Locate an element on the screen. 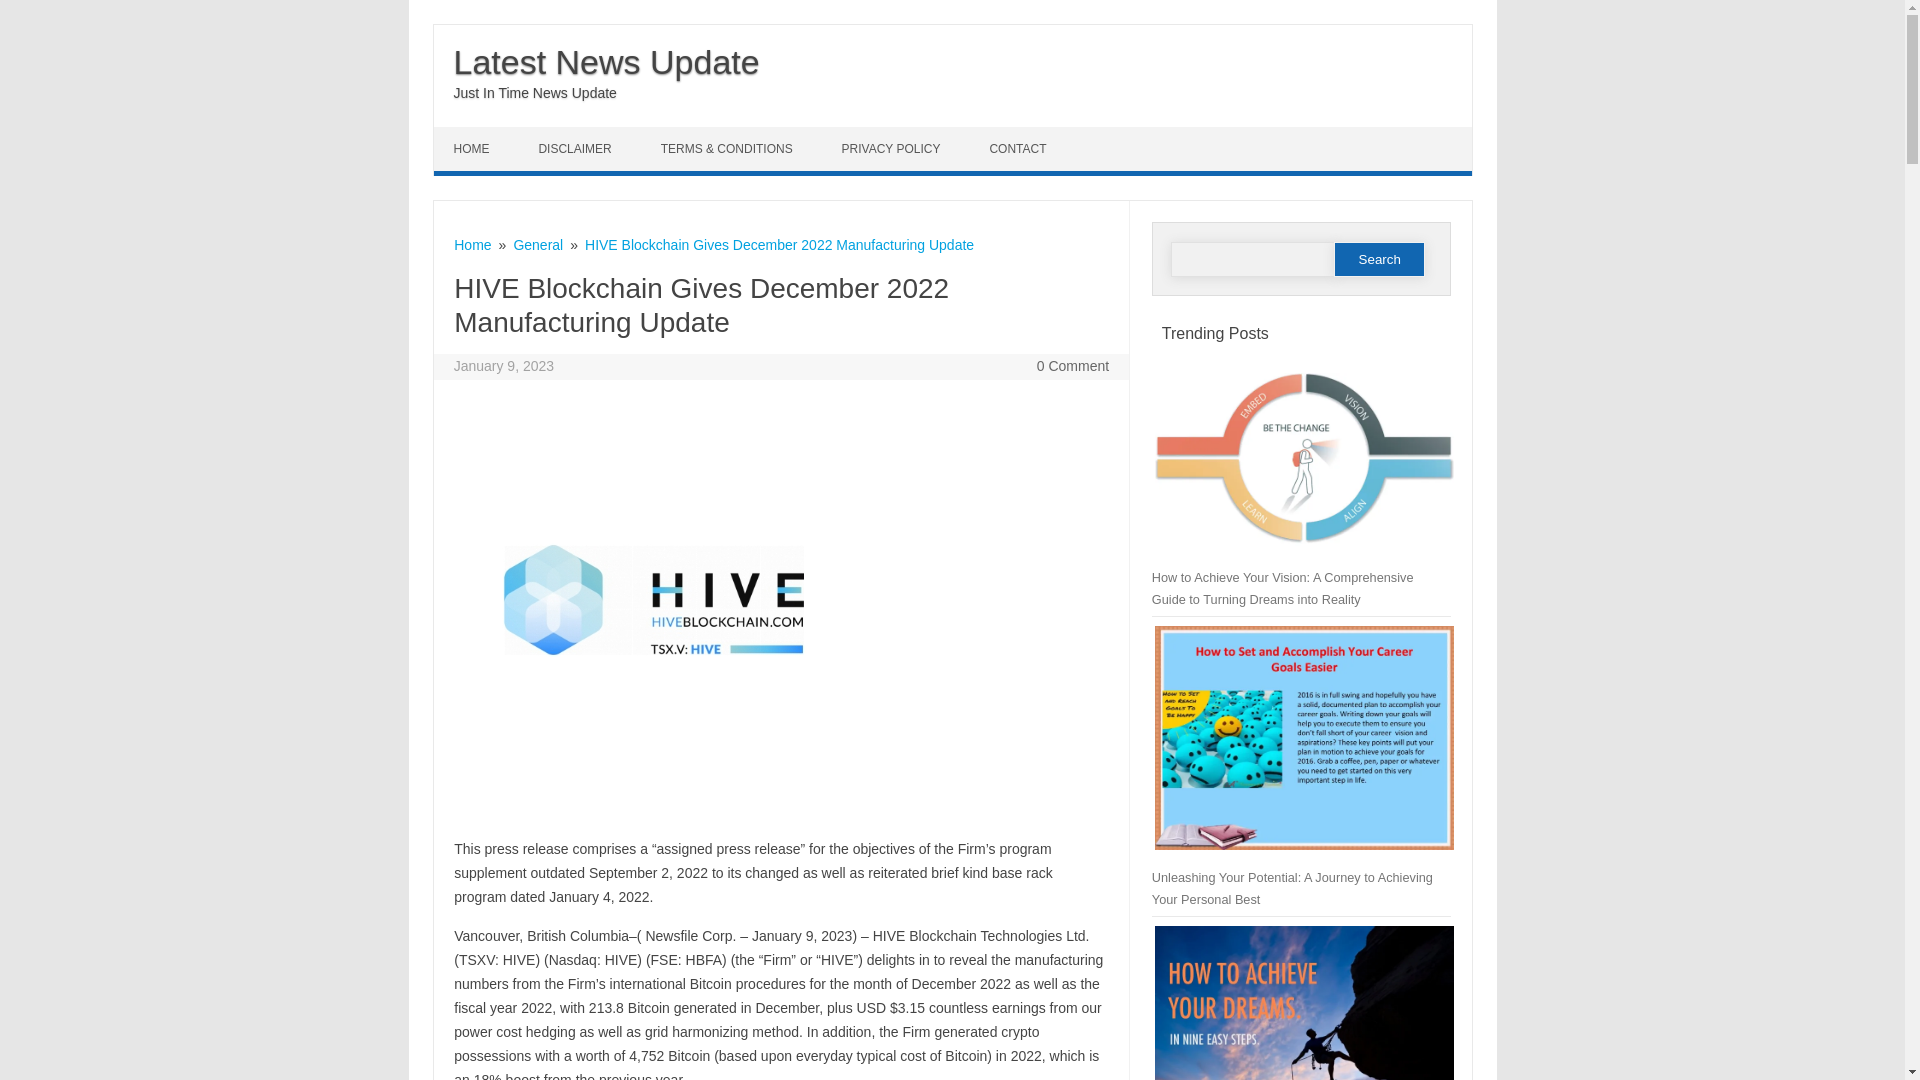  General is located at coordinates (537, 244).